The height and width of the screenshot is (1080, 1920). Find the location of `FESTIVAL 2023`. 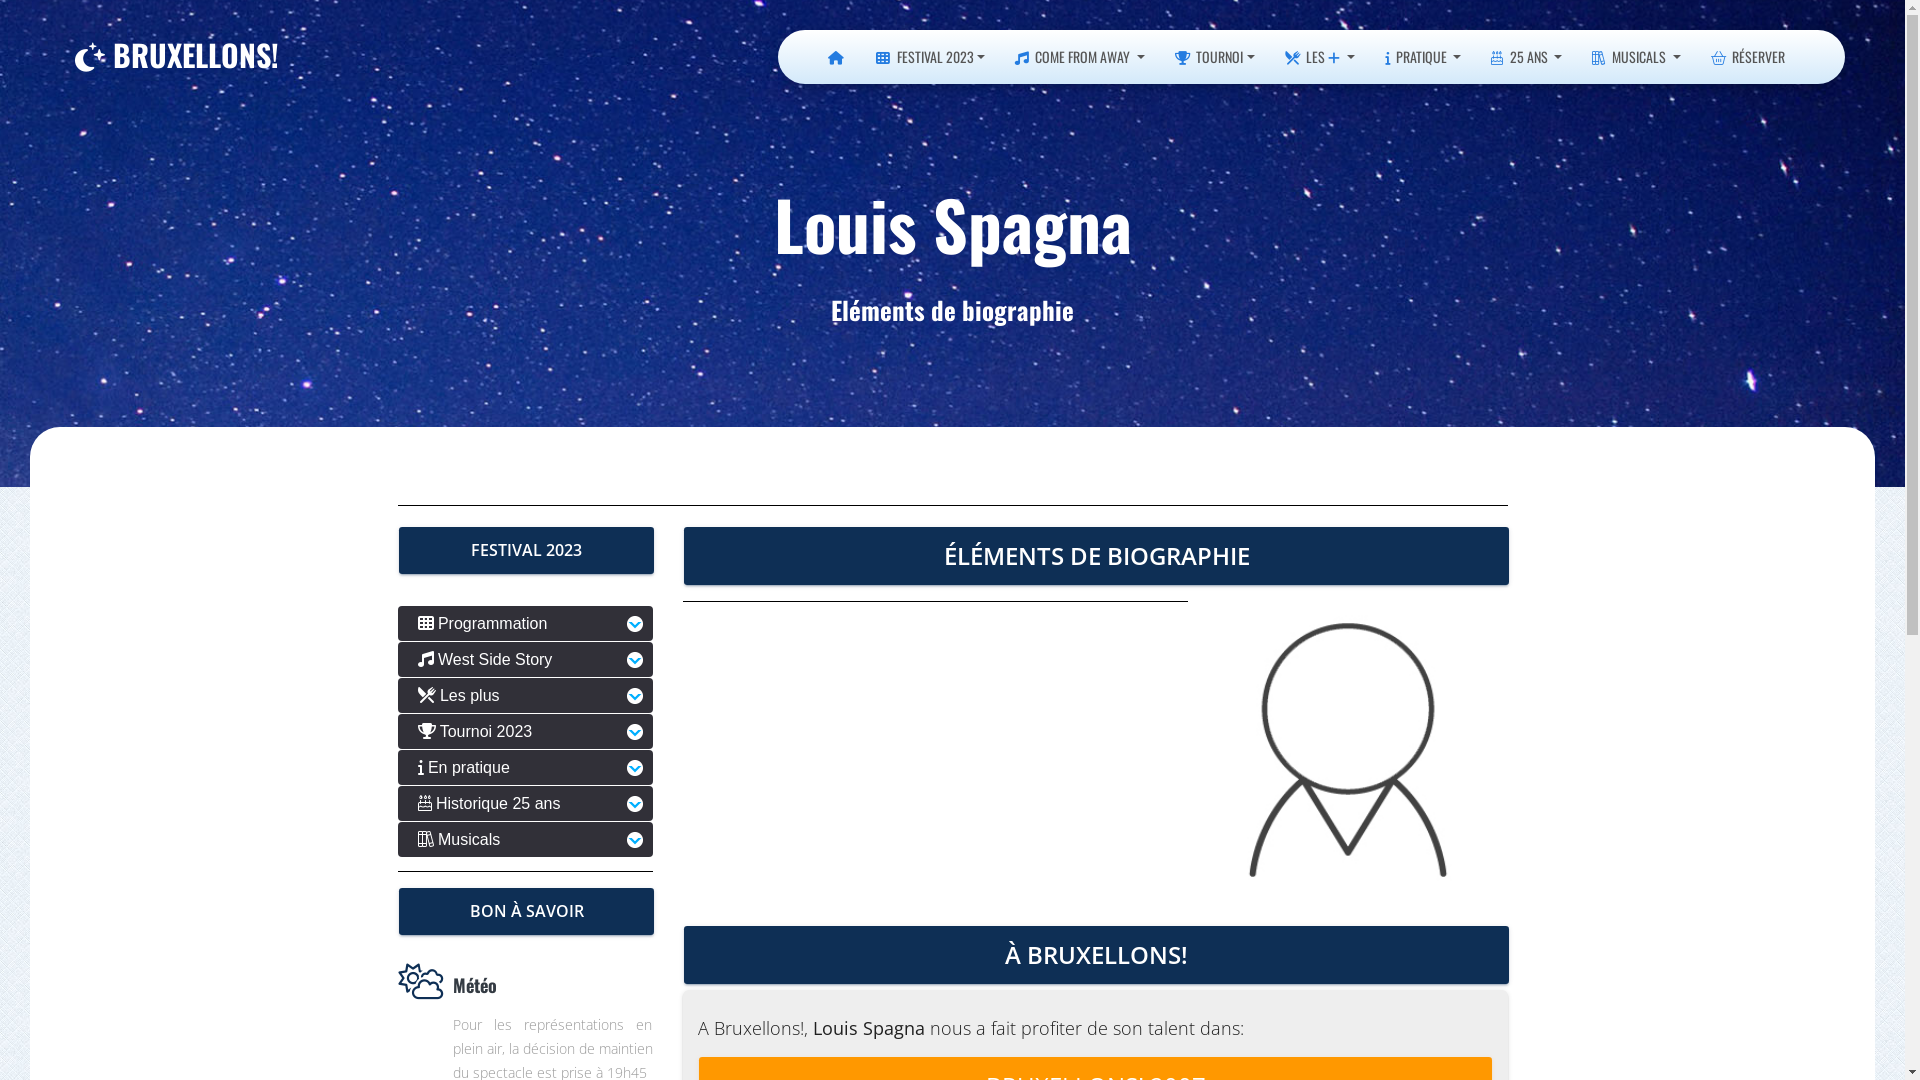

FESTIVAL 2023 is located at coordinates (930, 57).